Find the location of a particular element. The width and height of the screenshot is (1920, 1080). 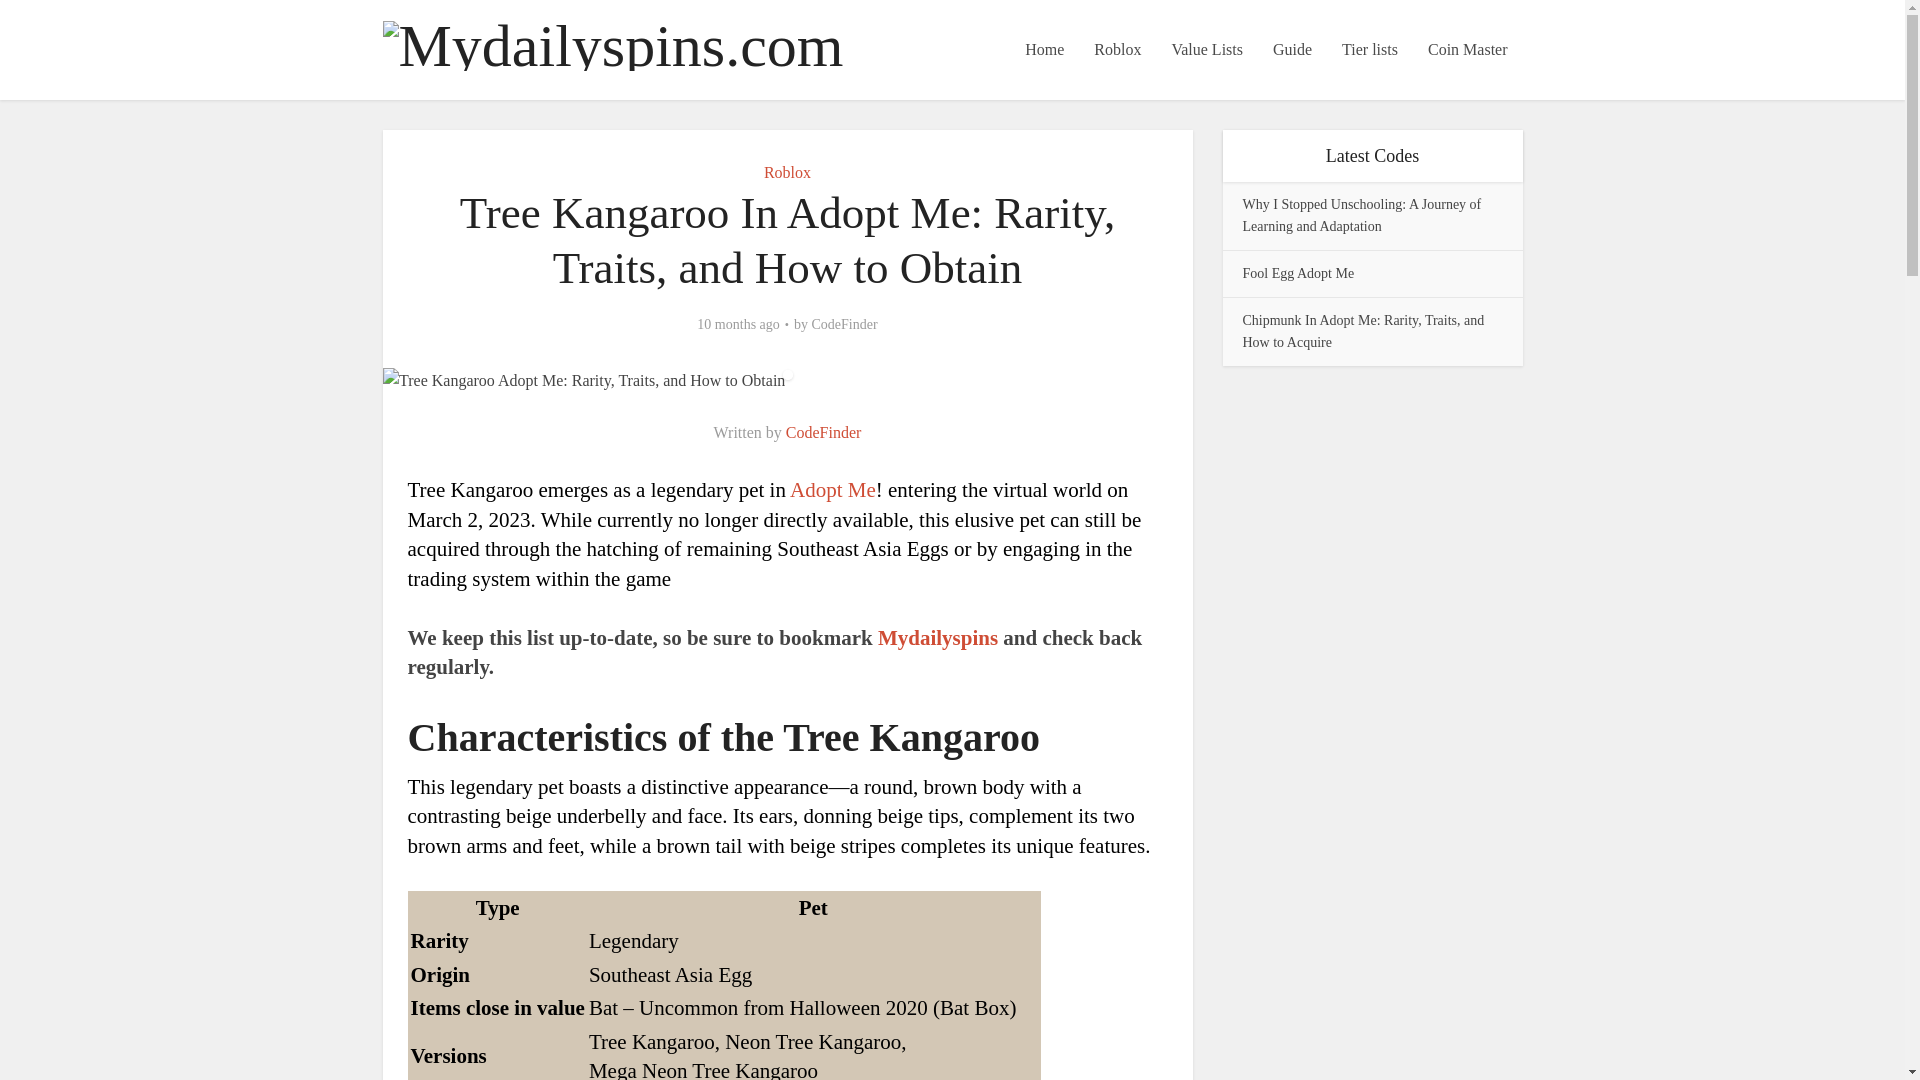

Coin Master is located at coordinates (1468, 50).